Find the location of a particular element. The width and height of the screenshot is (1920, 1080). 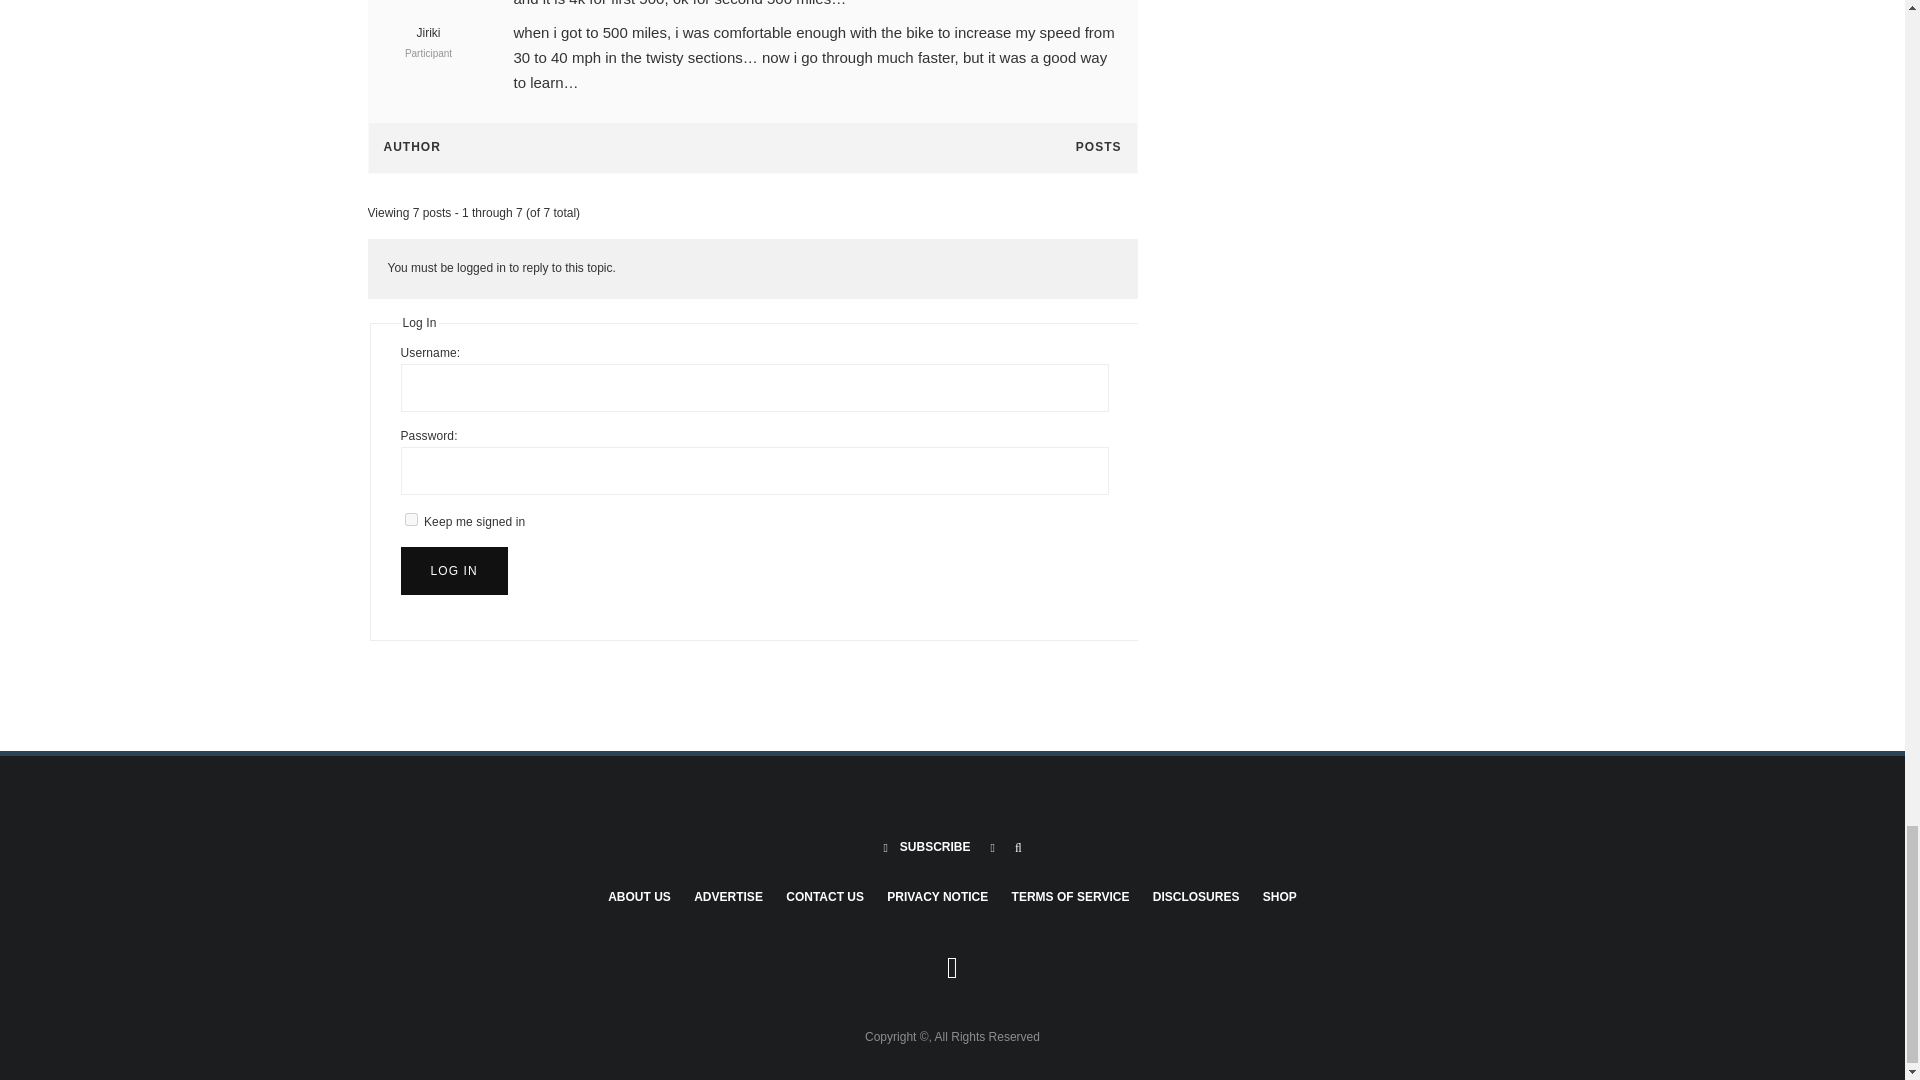

forever is located at coordinates (410, 519).